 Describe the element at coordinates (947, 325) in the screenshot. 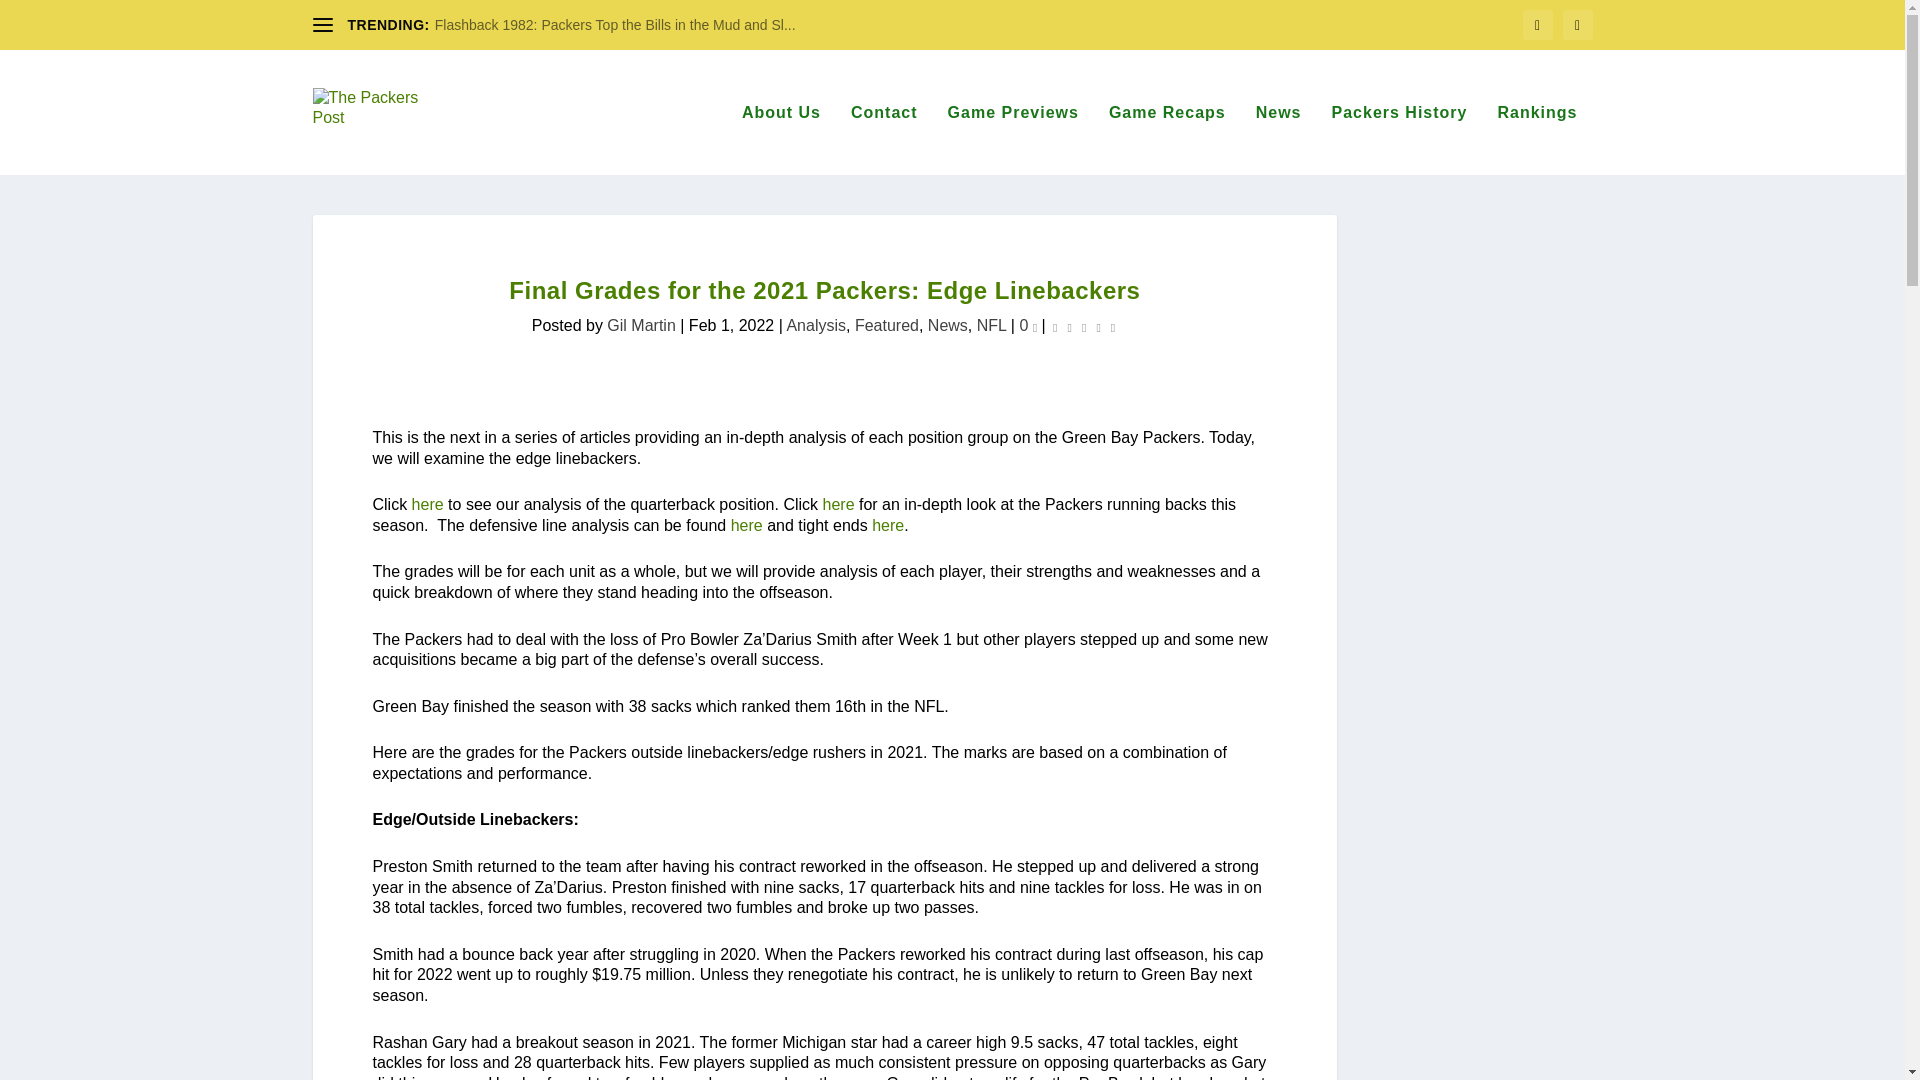

I see `News` at that location.